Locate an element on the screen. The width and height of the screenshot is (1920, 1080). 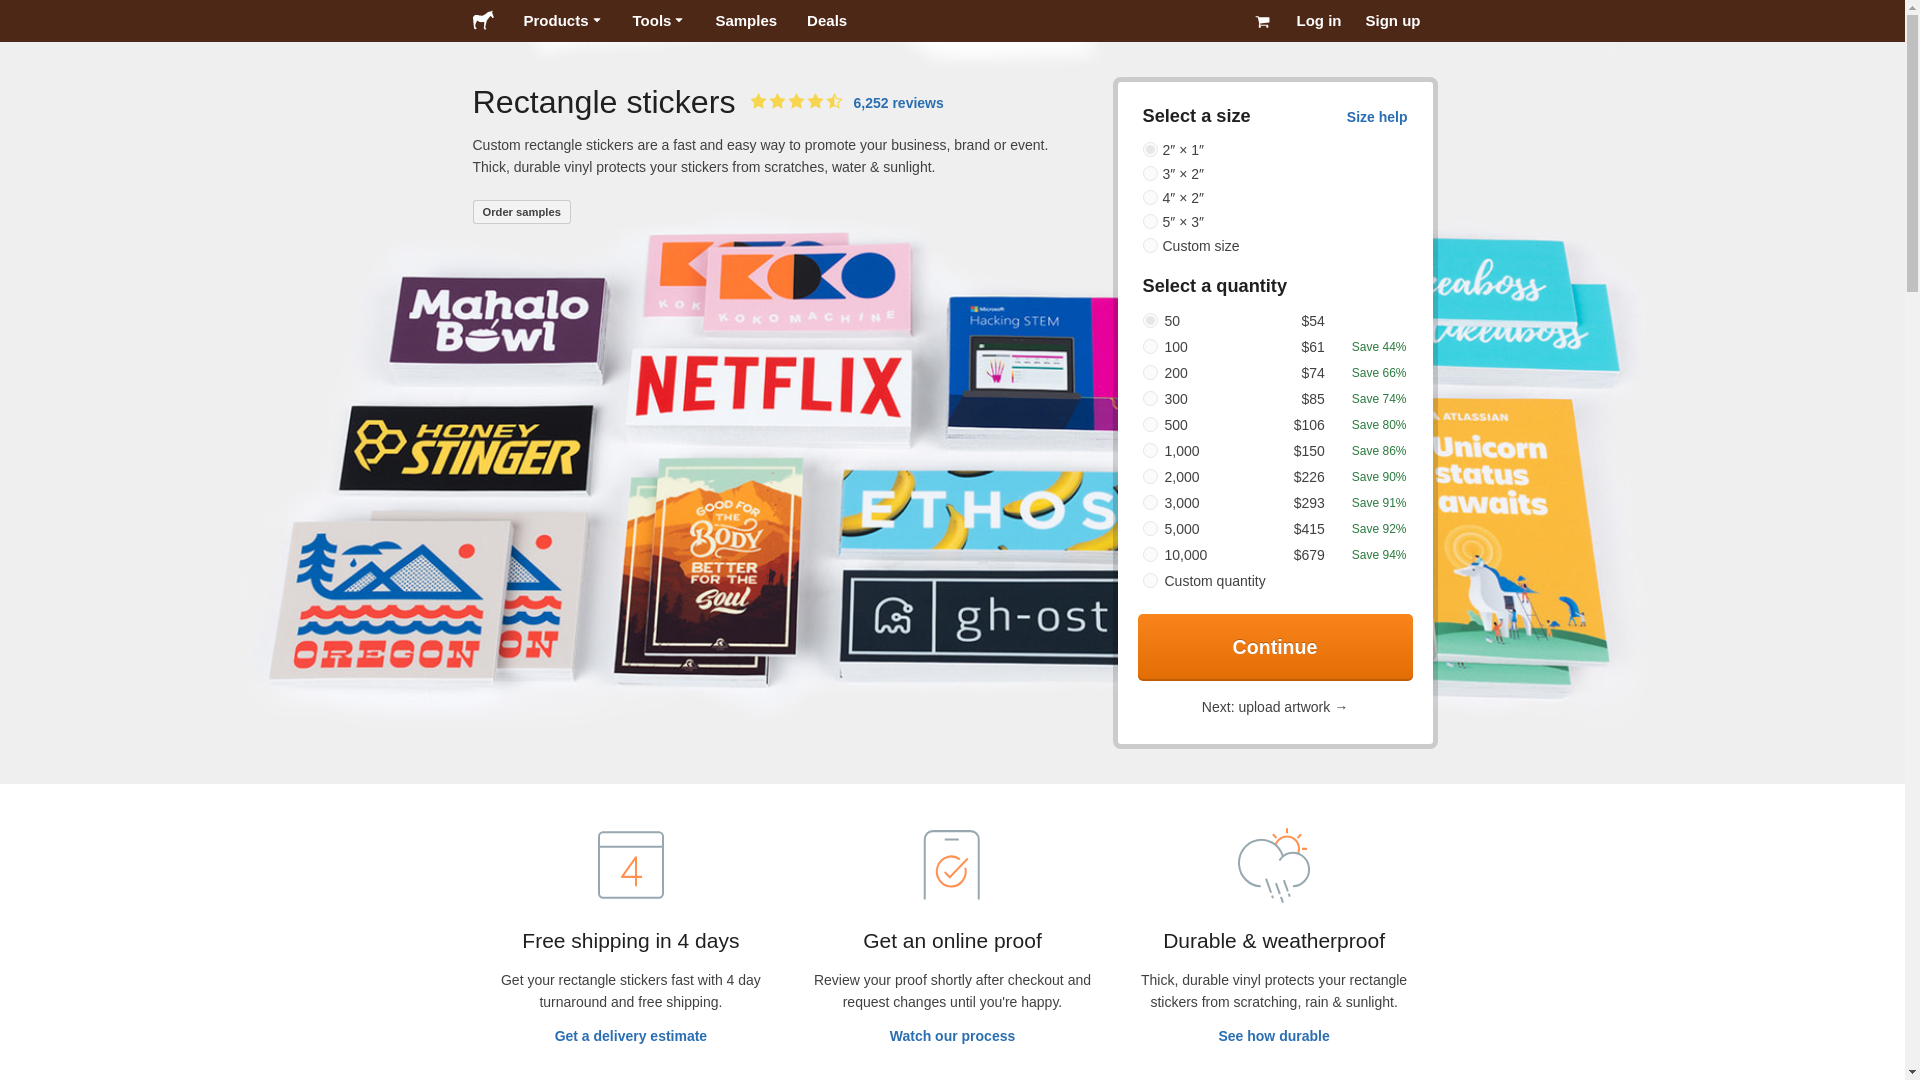
on is located at coordinates (1150, 220).